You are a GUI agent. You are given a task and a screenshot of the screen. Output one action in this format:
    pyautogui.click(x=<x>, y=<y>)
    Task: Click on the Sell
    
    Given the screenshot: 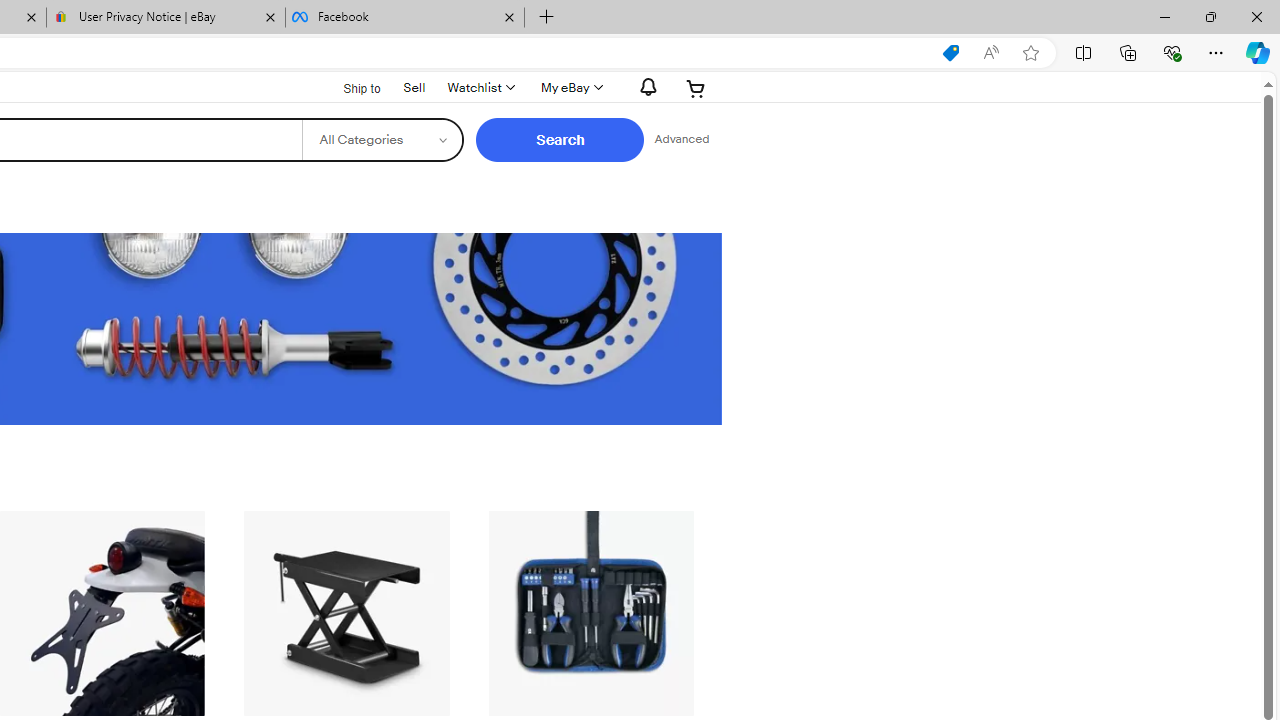 What is the action you would take?
    pyautogui.click(x=414, y=87)
    